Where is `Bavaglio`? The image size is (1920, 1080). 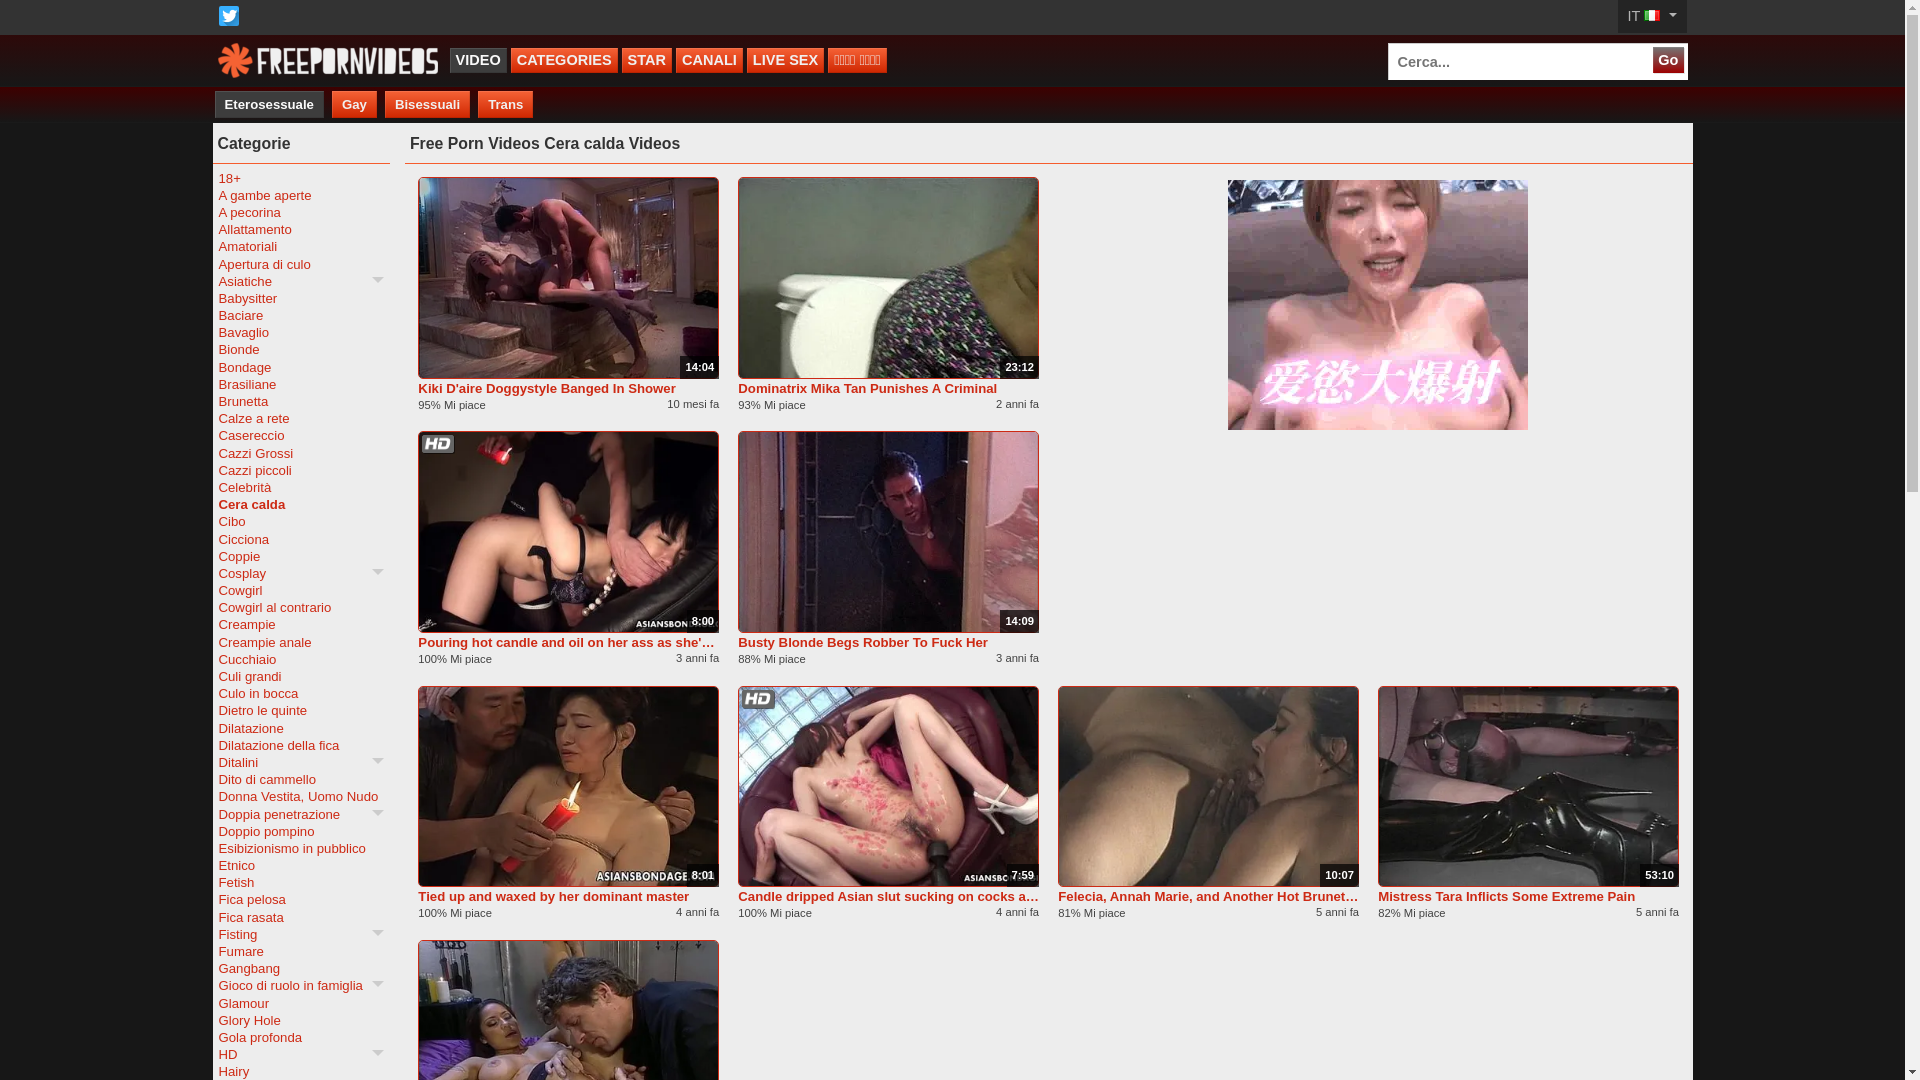
Bavaglio is located at coordinates (301, 332).